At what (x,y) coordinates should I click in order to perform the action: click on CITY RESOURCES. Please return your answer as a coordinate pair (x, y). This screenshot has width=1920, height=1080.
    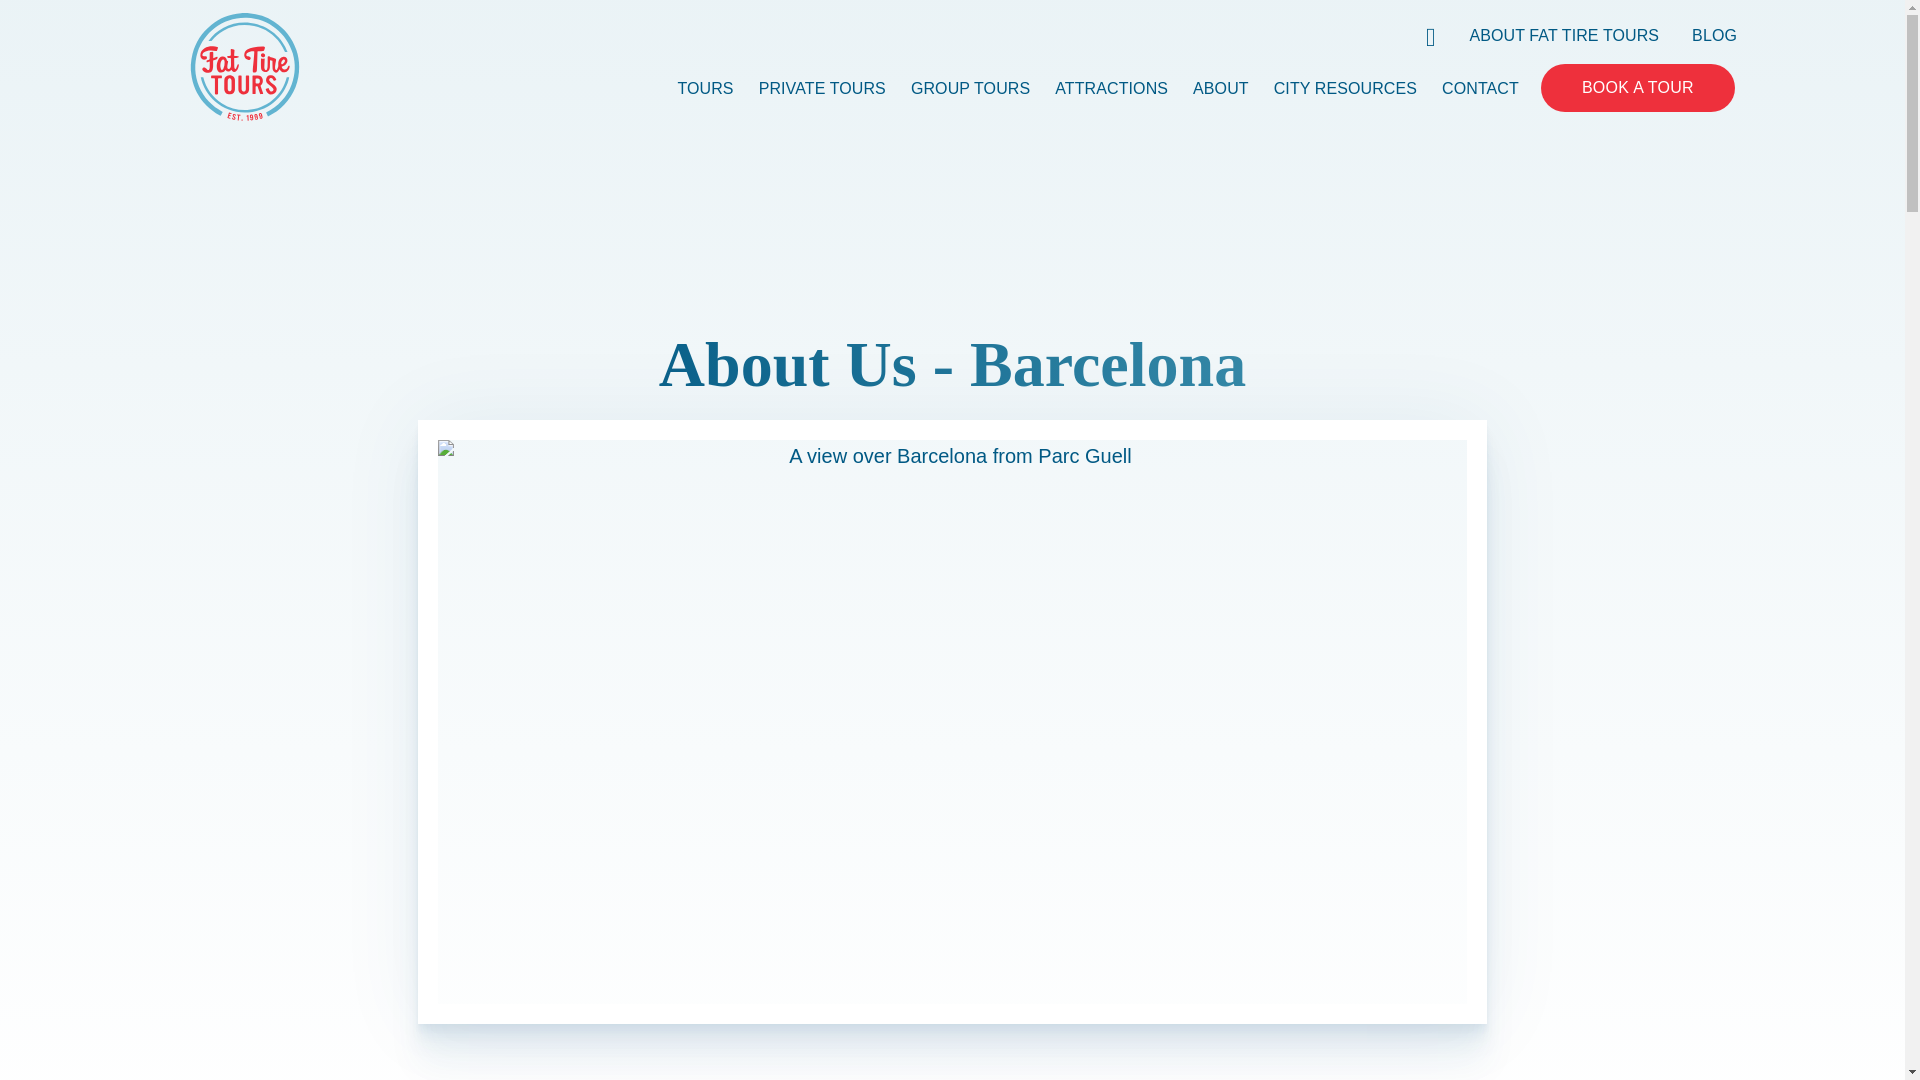
    Looking at the image, I should click on (1345, 88).